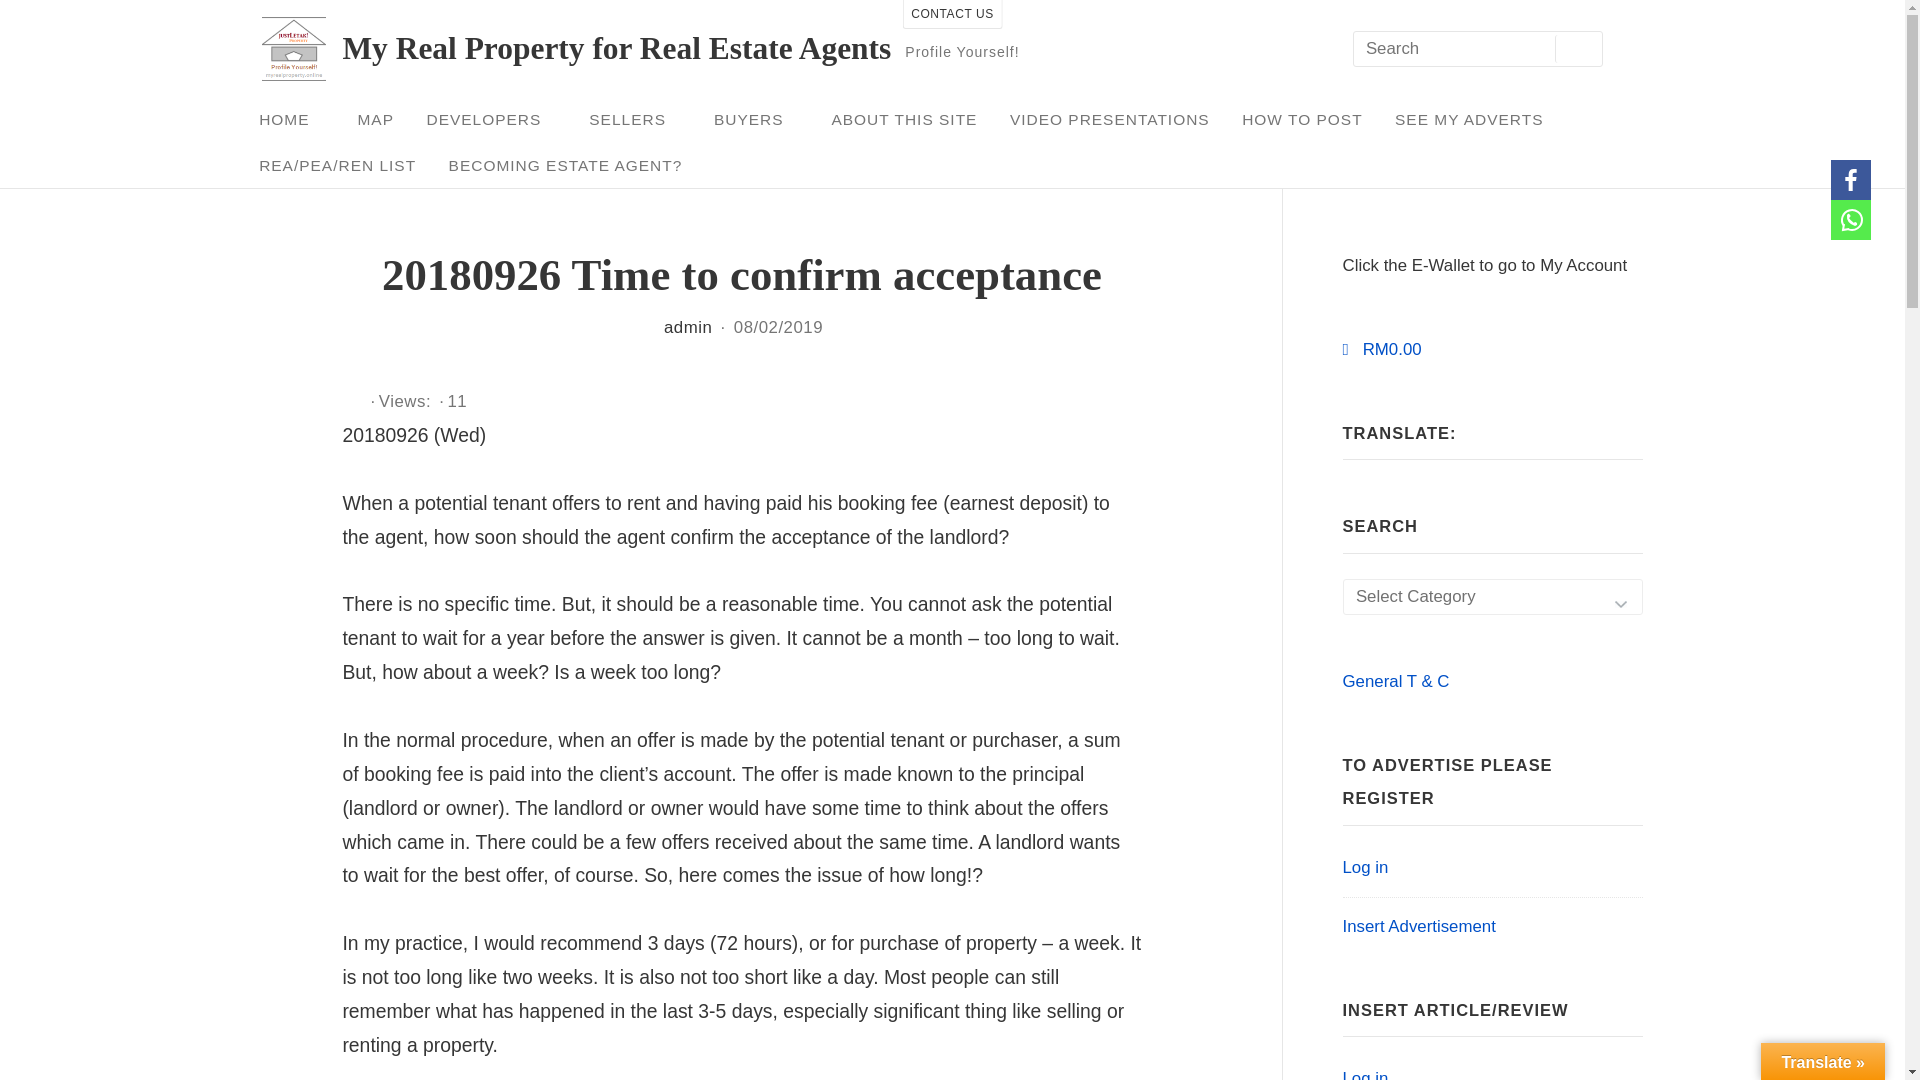  Describe the element at coordinates (952, 14) in the screenshot. I see `CONTACT US` at that location.